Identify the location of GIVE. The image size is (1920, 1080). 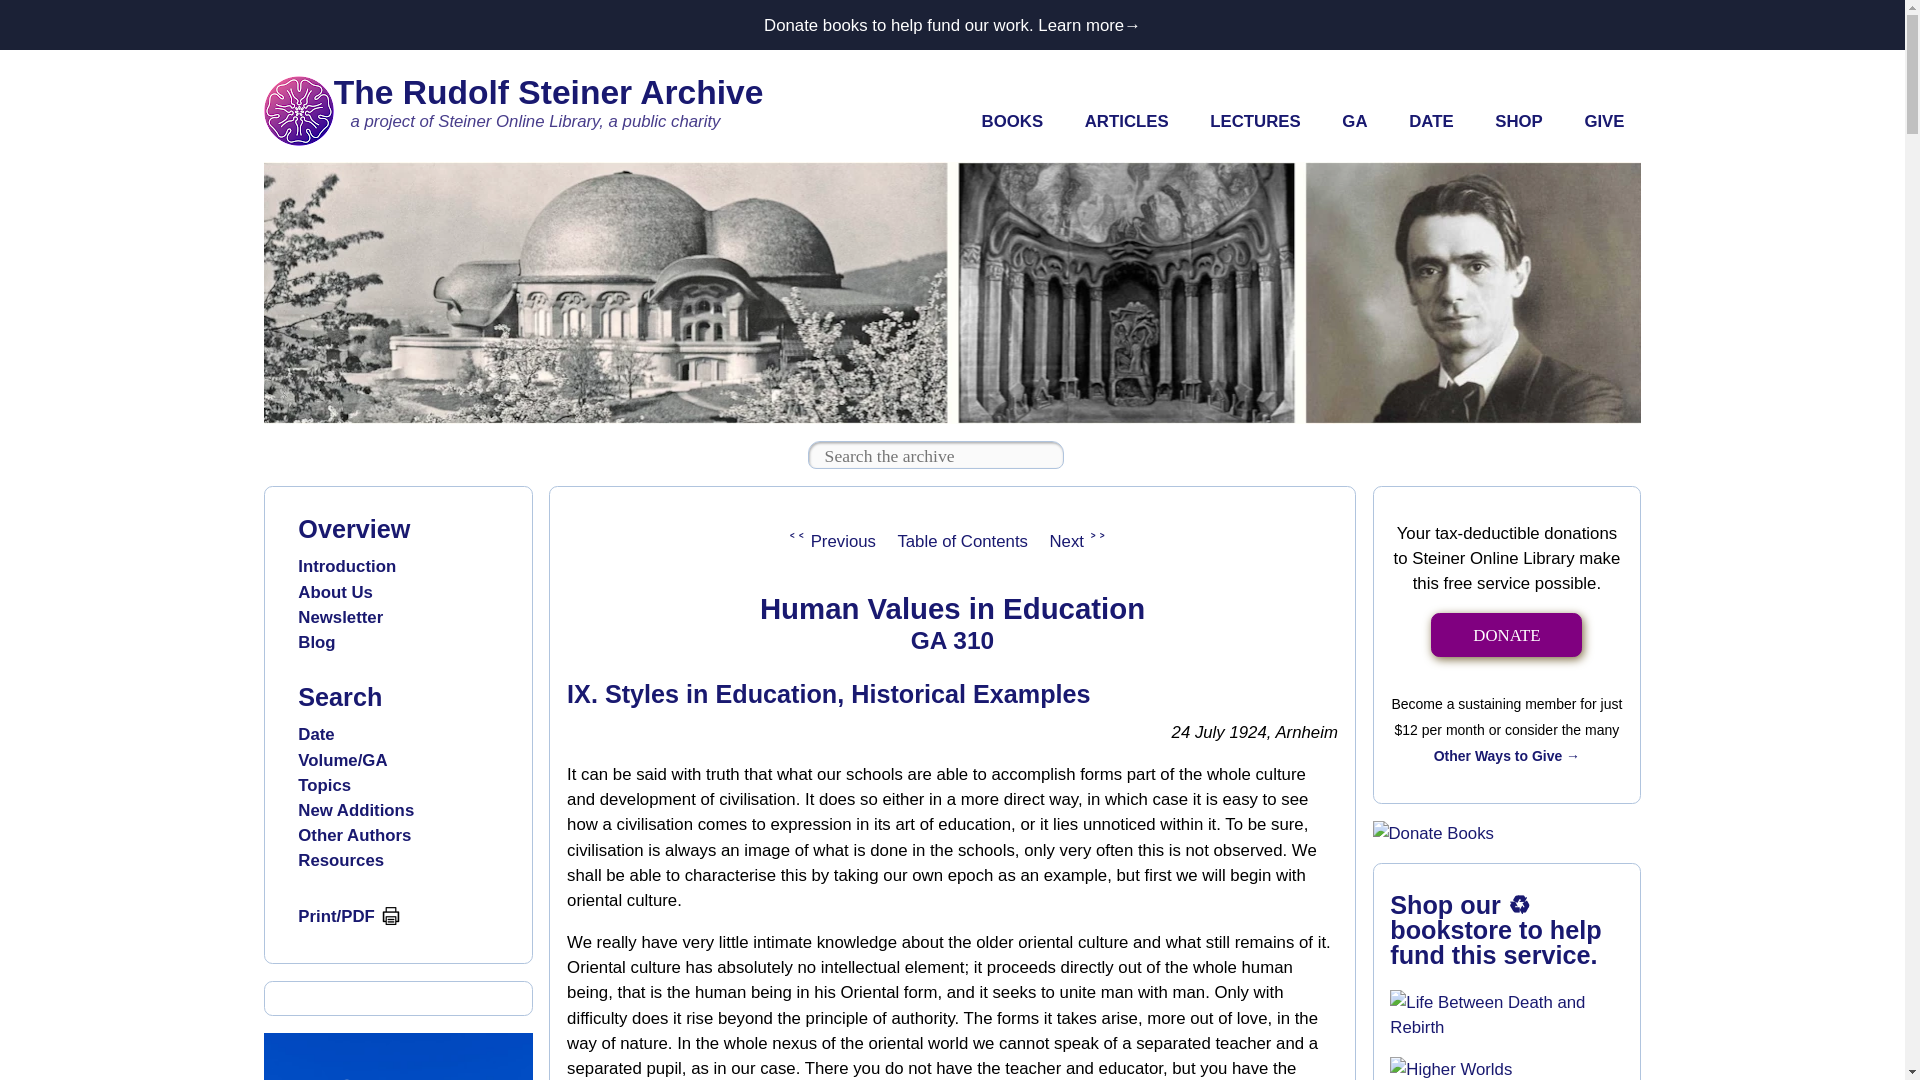
(1604, 122).